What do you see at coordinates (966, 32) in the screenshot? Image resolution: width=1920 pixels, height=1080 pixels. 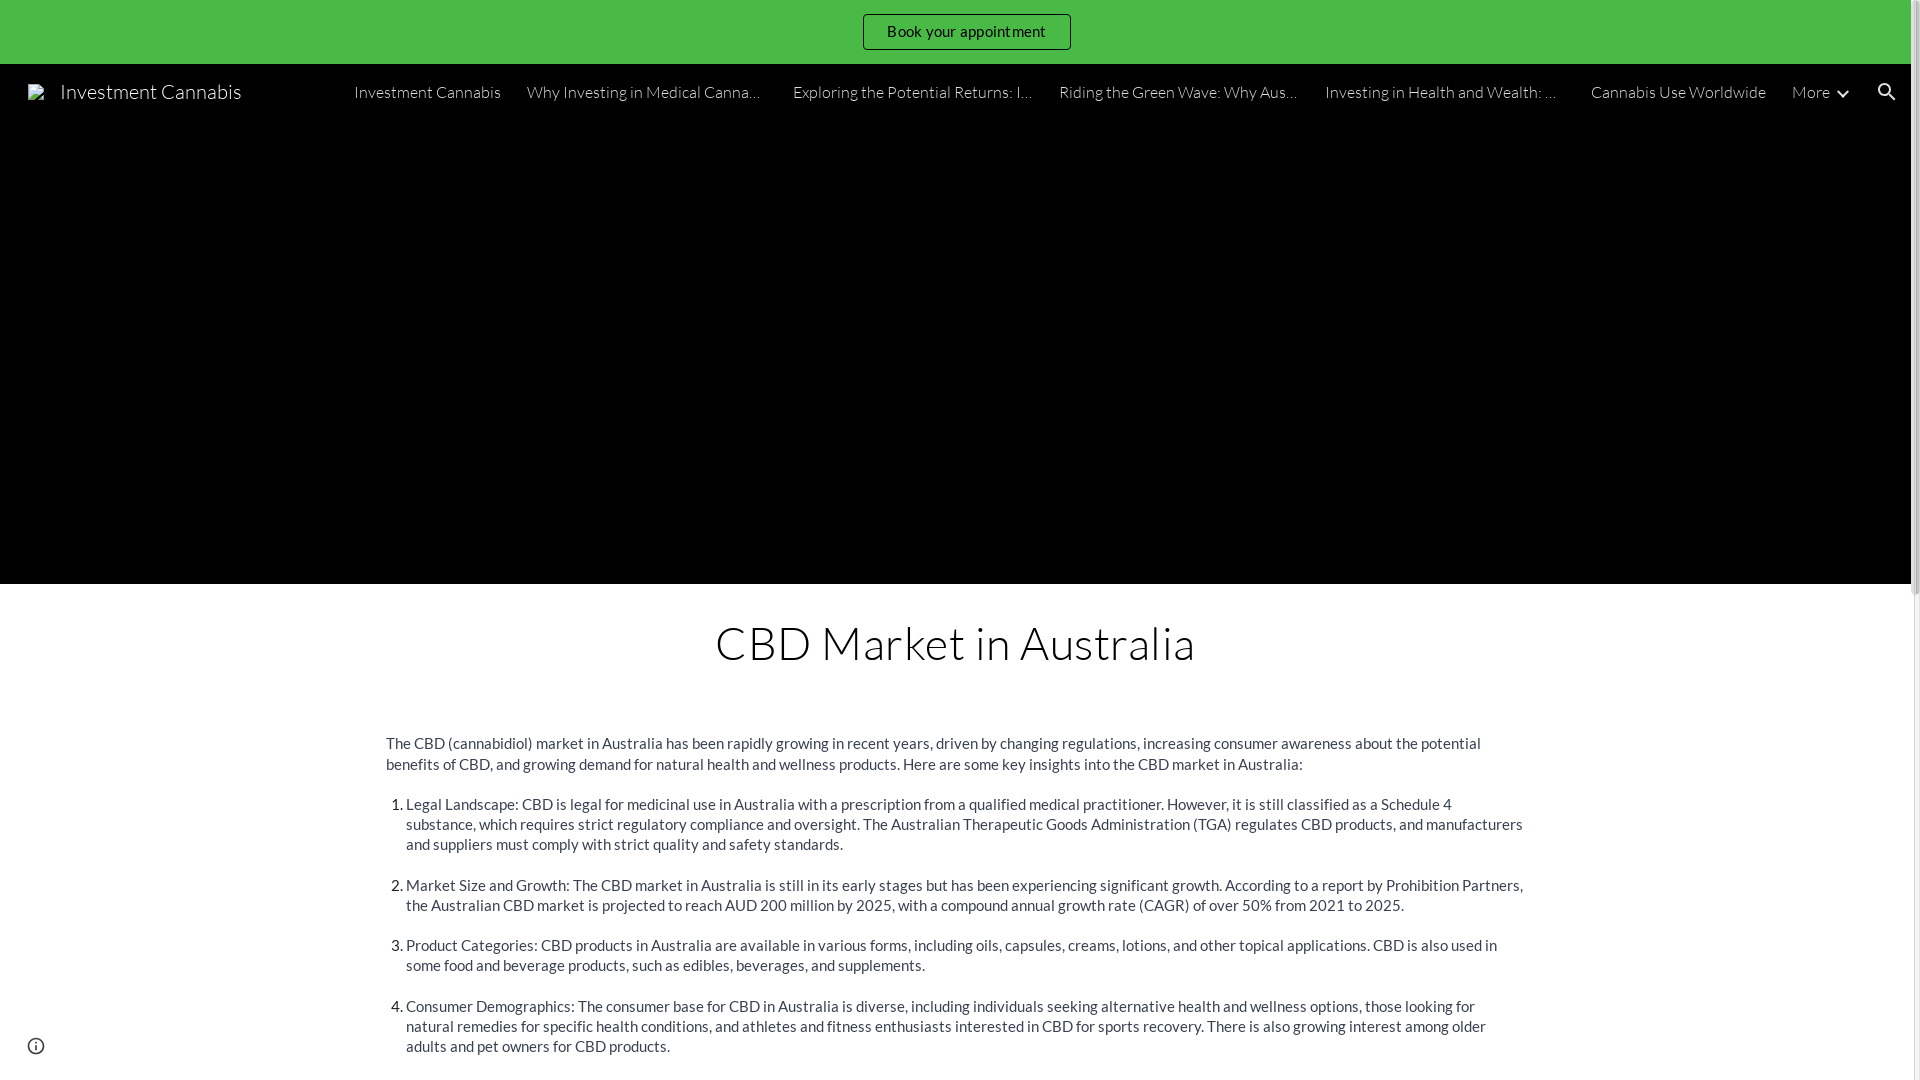 I see `Book your appointment` at bounding box center [966, 32].